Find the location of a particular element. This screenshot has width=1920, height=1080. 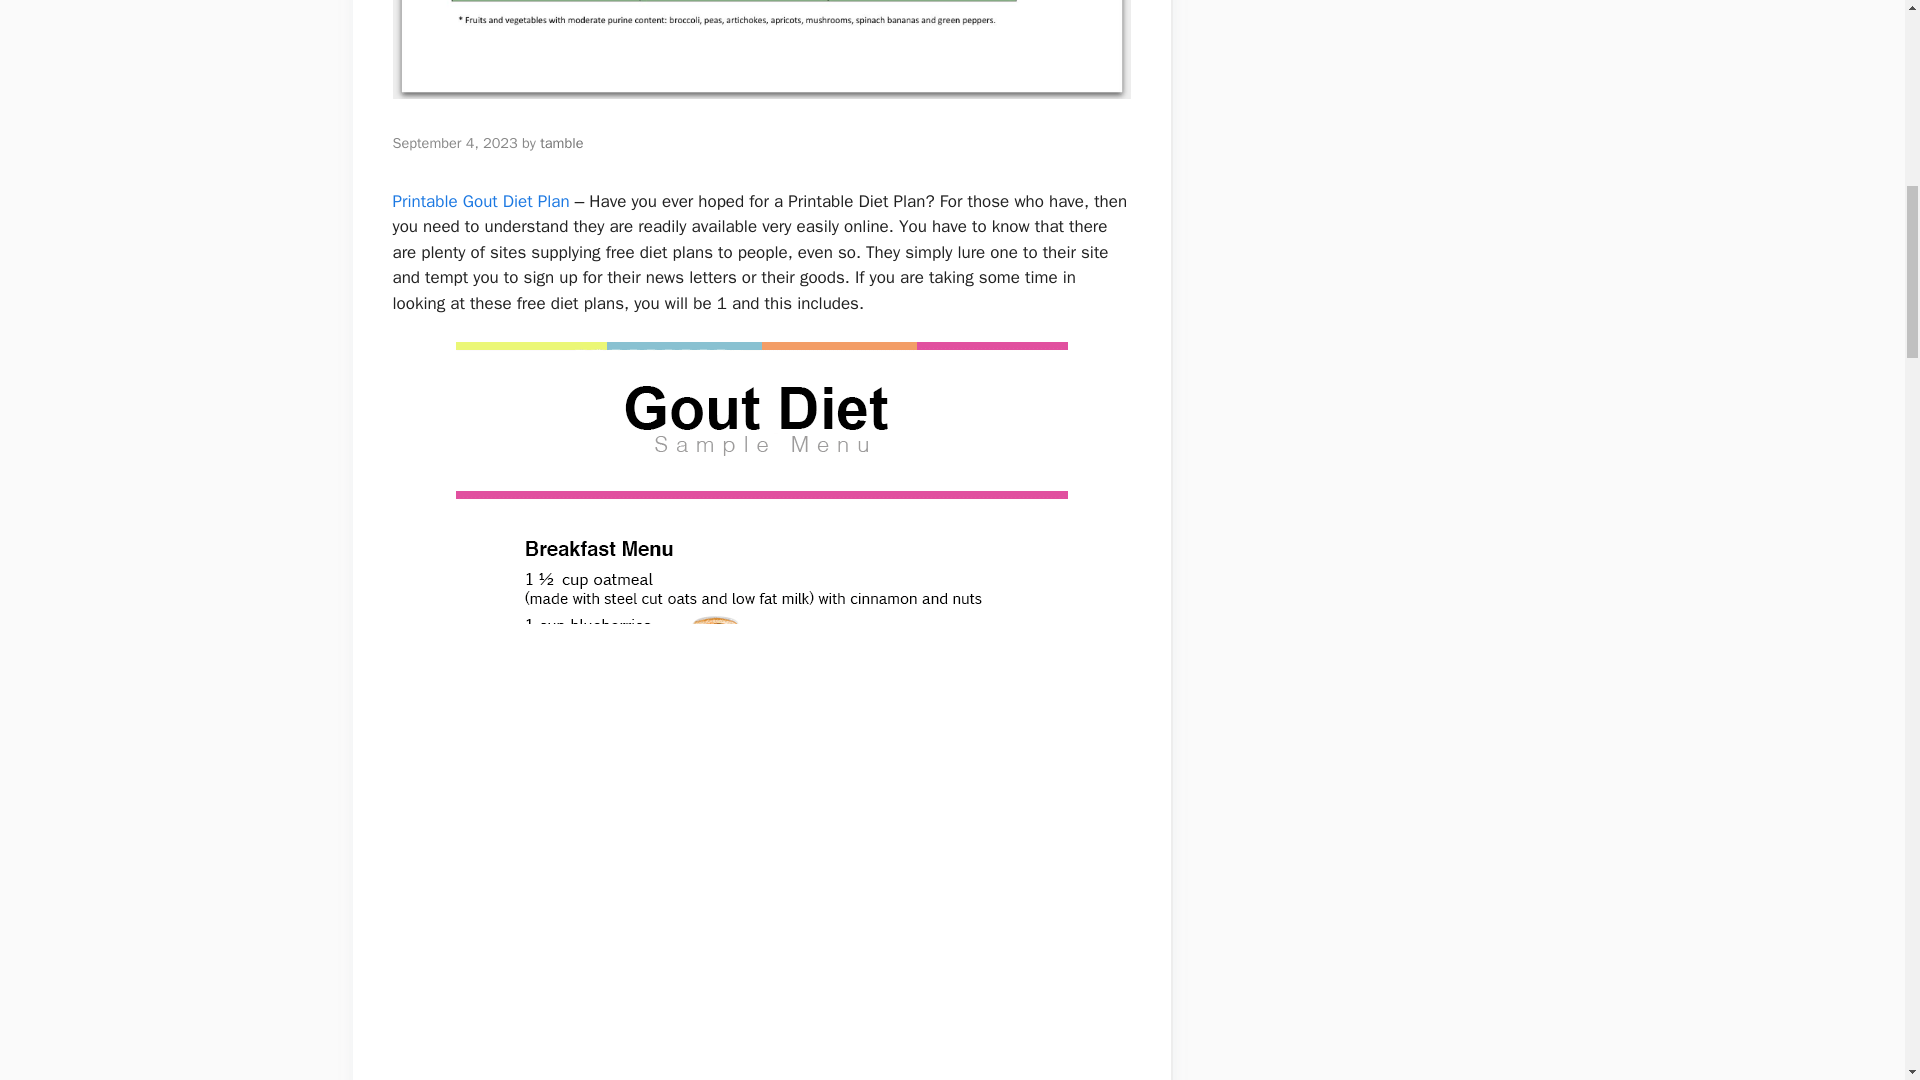

Printable Gout Diet Plan is located at coordinates (480, 201).